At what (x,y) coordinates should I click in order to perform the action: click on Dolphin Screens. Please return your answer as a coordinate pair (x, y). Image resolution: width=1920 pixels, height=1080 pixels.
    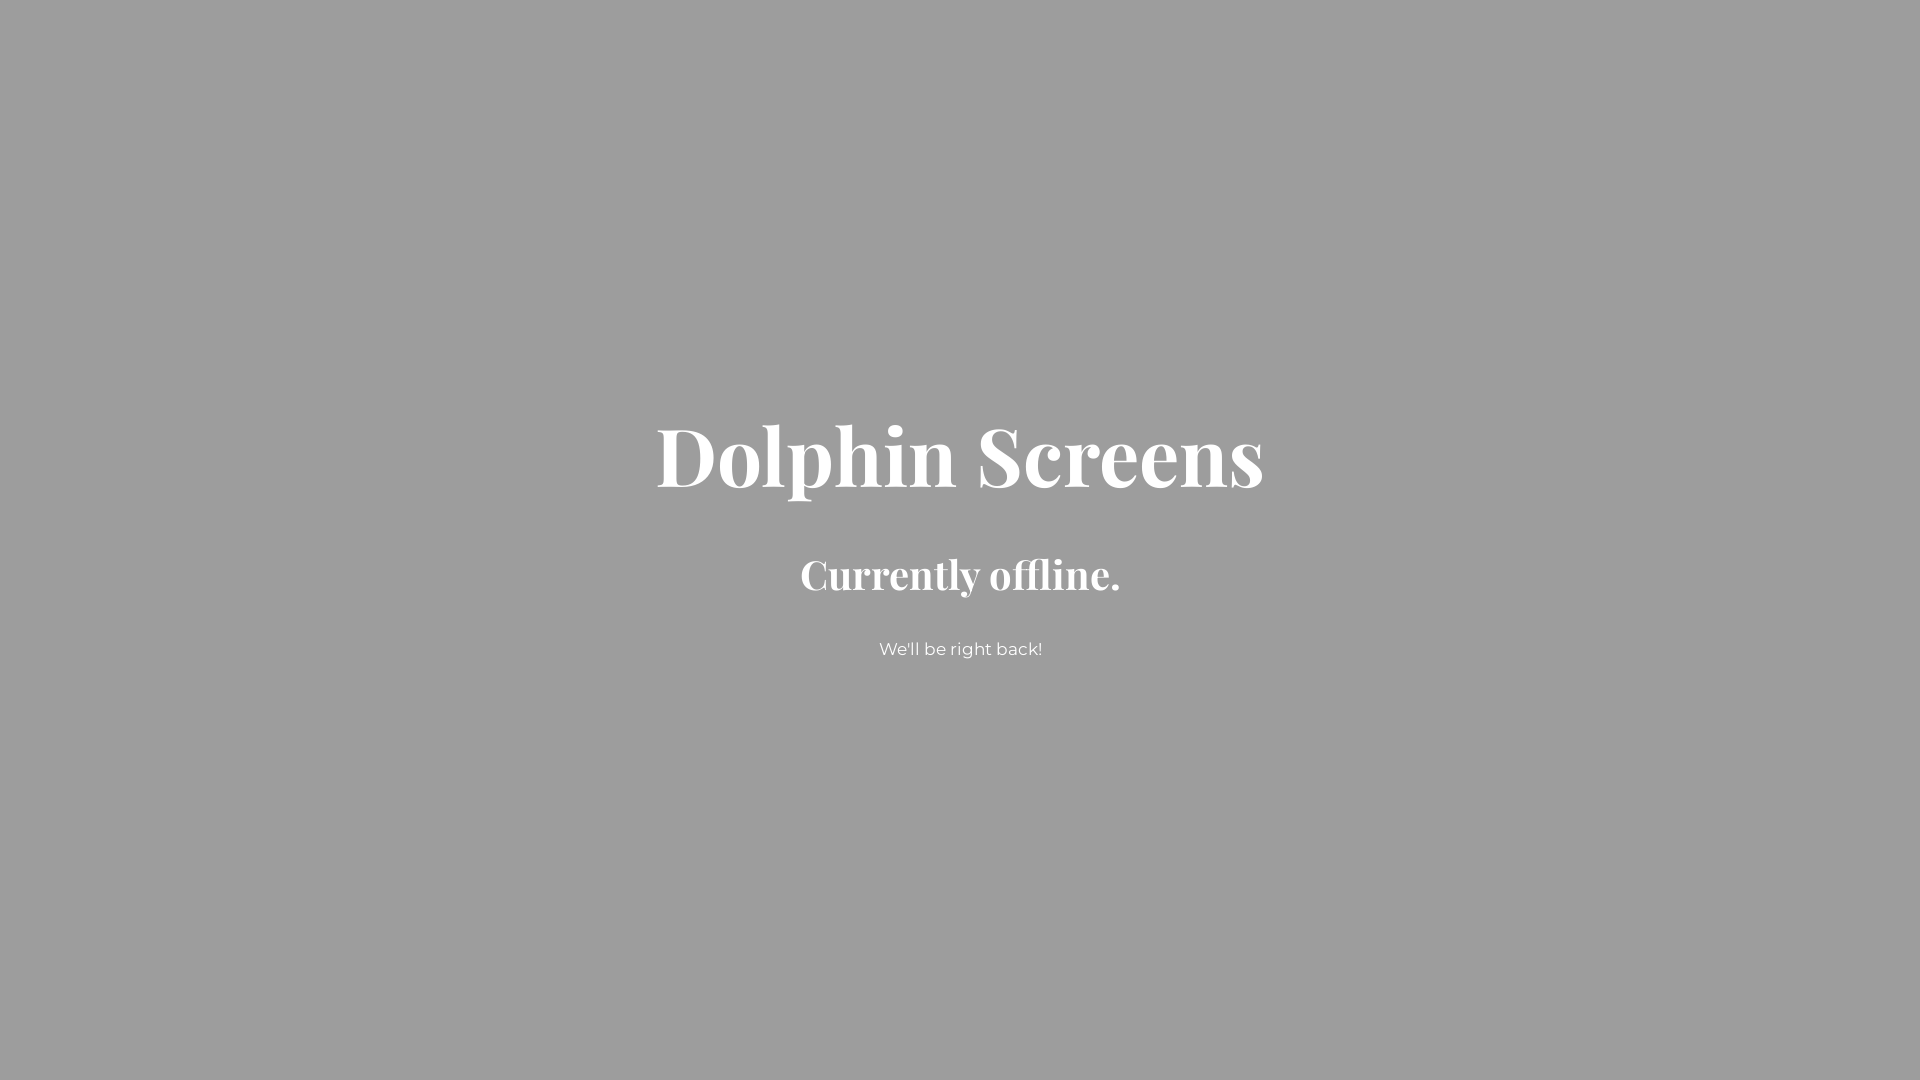
    Looking at the image, I should click on (960, 472).